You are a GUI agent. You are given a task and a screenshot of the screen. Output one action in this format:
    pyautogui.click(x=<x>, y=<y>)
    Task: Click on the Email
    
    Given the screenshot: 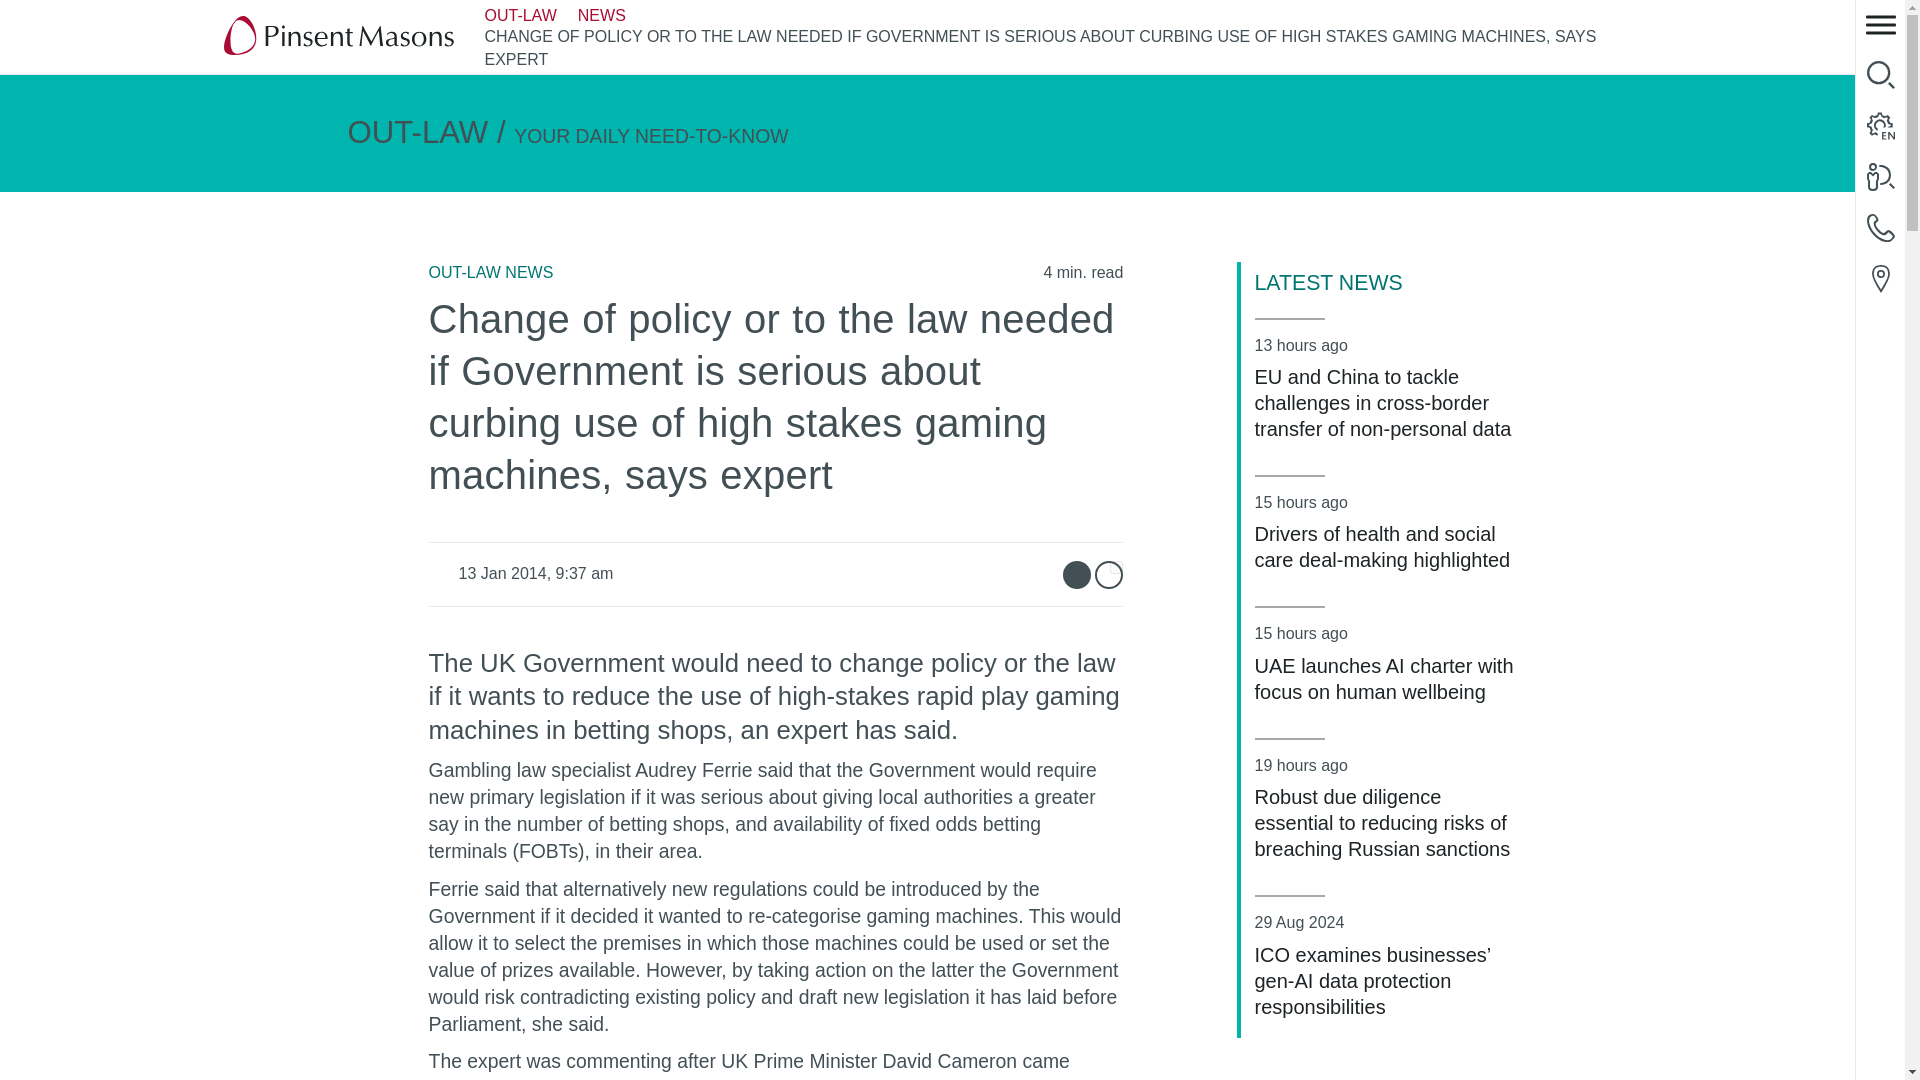 What is the action you would take?
    pyautogui.click(x=1076, y=574)
    